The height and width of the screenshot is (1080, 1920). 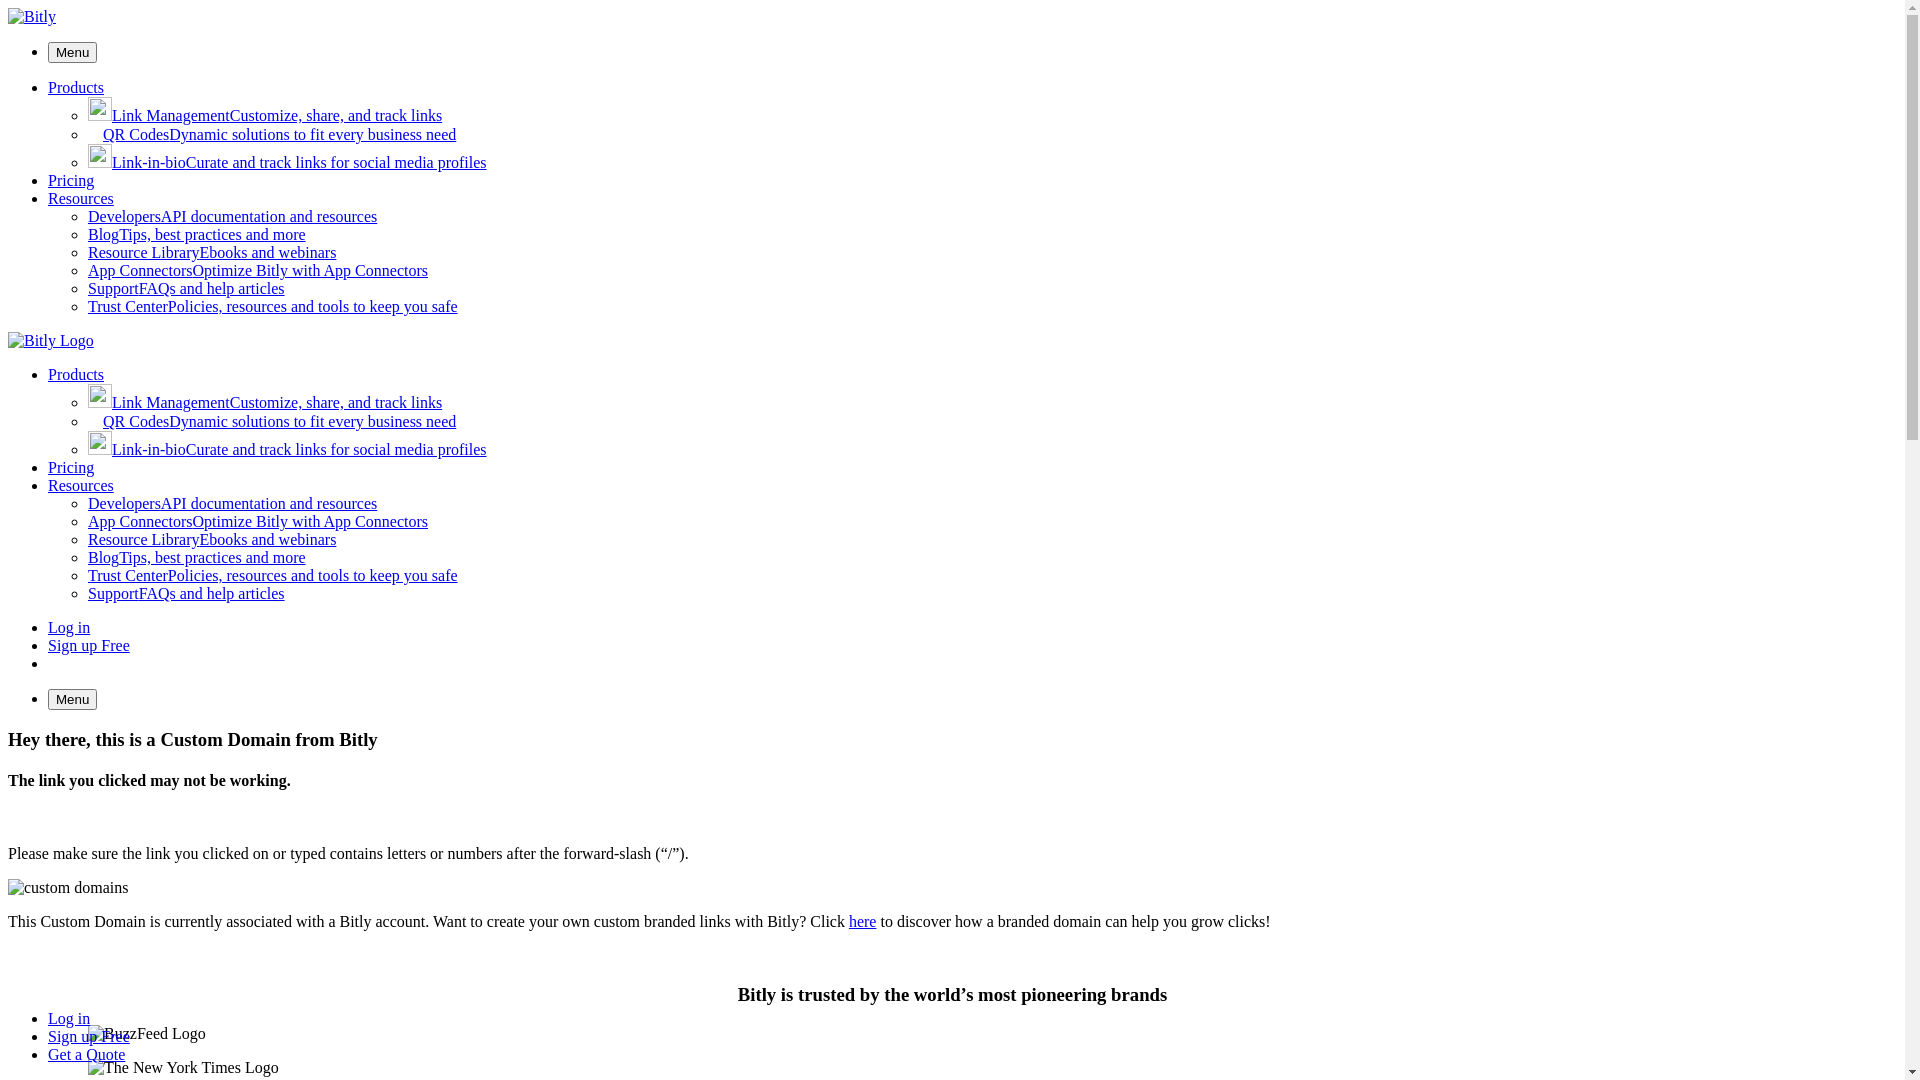 What do you see at coordinates (72, 52) in the screenshot?
I see `Menu` at bounding box center [72, 52].